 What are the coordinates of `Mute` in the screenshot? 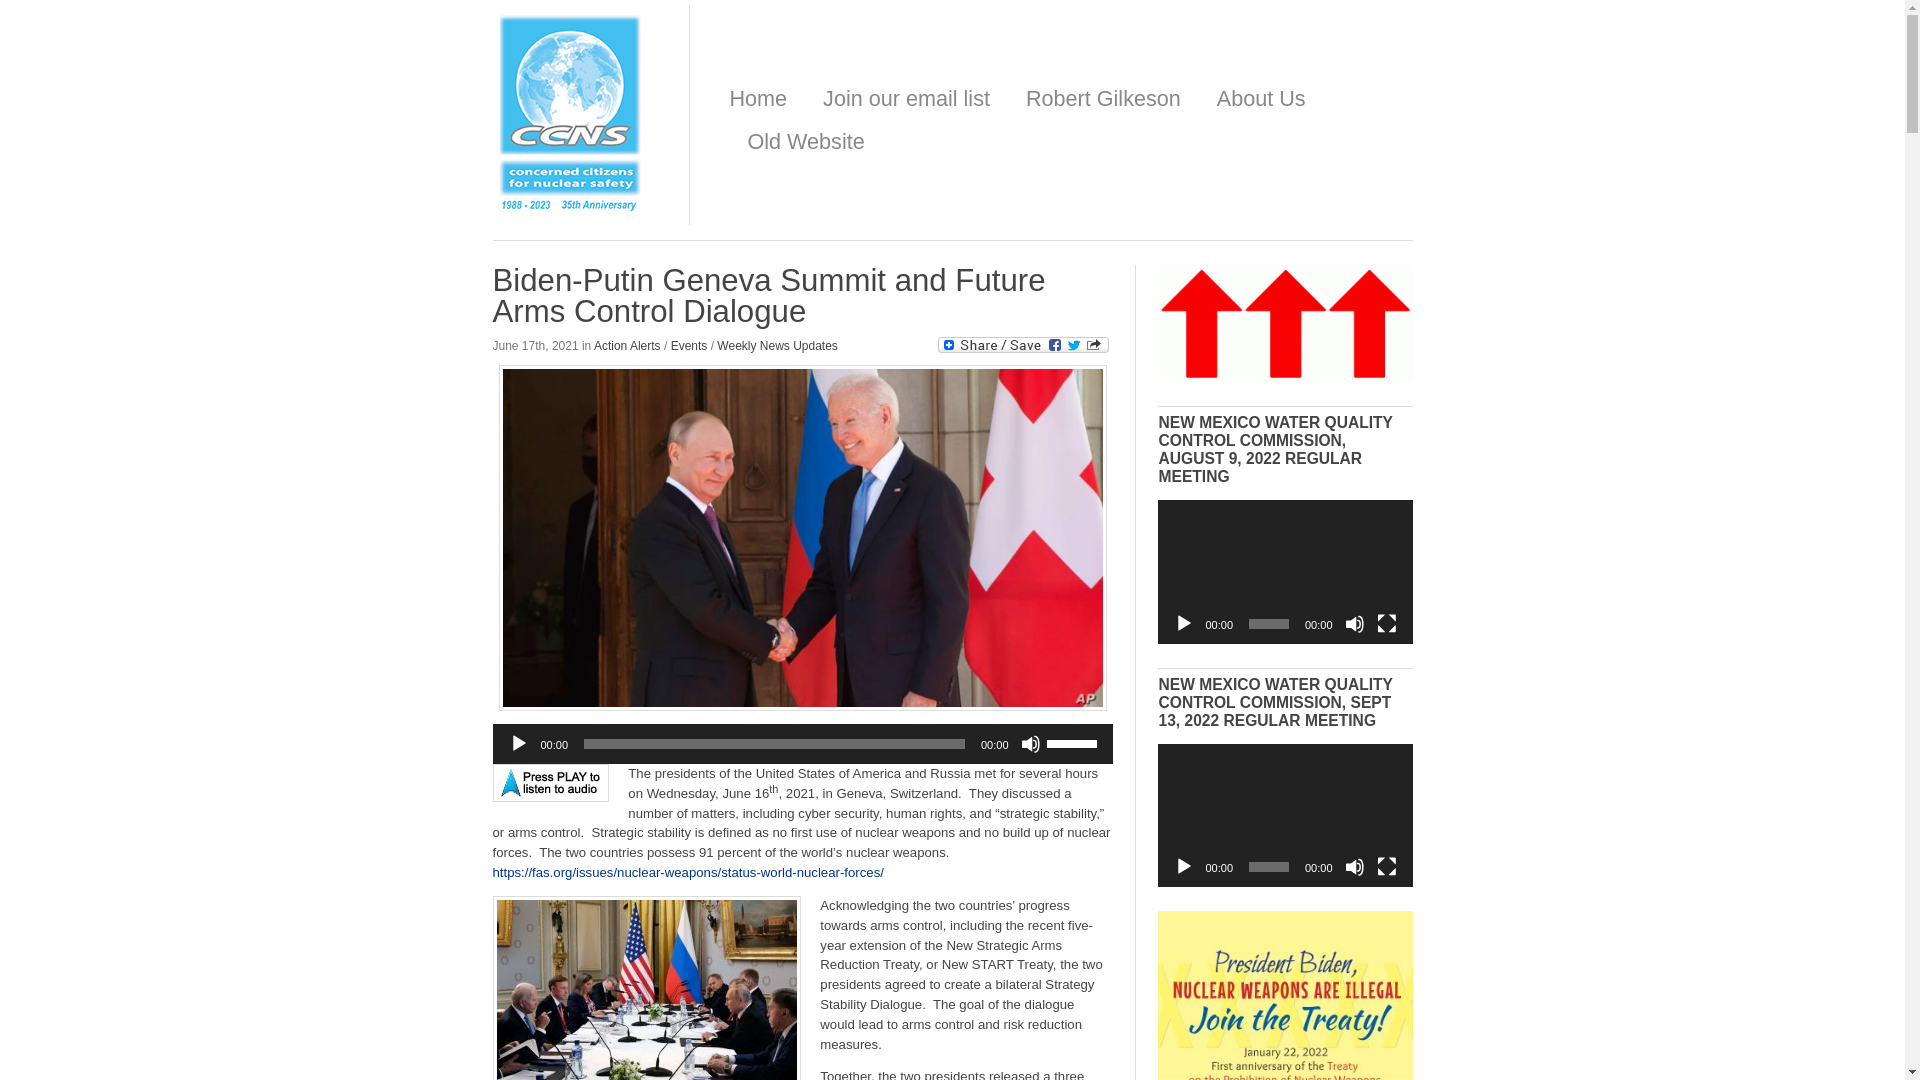 It's located at (1354, 624).